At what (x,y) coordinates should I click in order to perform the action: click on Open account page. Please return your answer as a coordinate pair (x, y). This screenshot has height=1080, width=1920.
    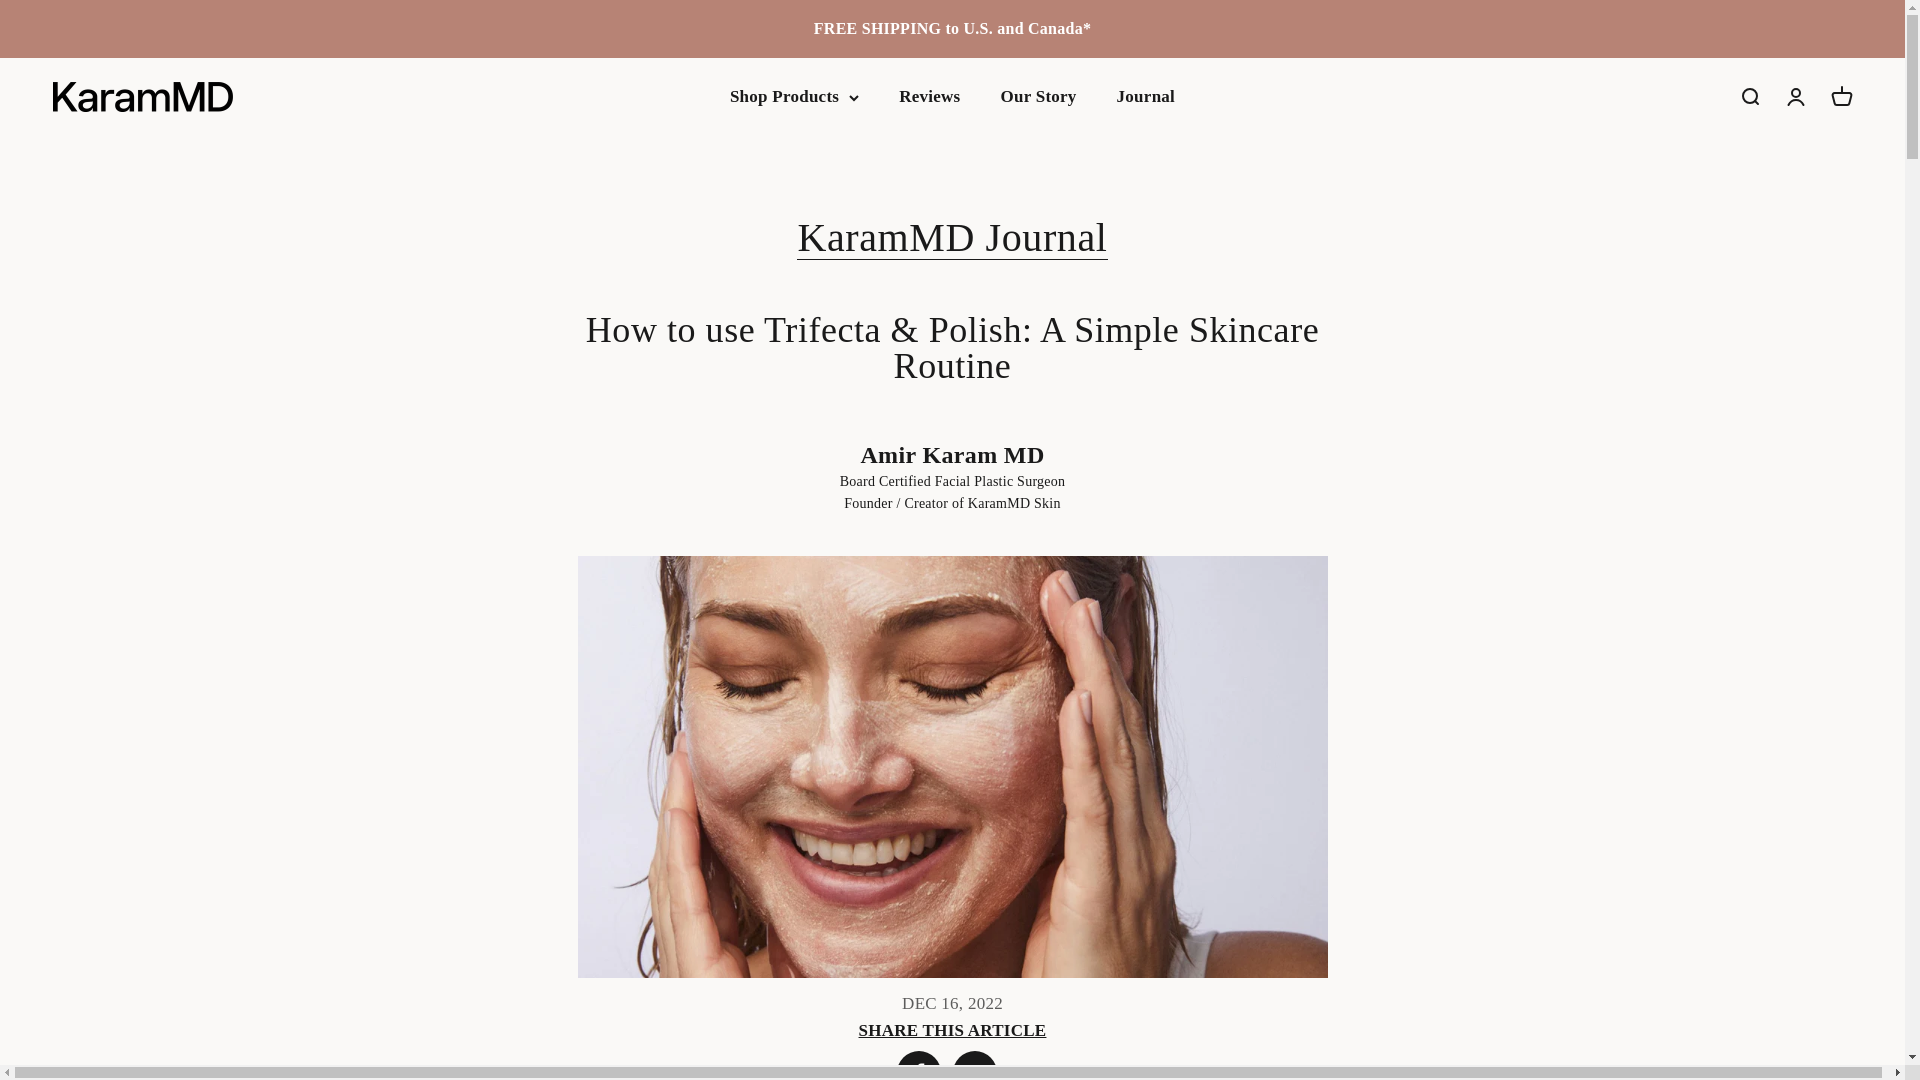
    Looking at the image, I should click on (1794, 97).